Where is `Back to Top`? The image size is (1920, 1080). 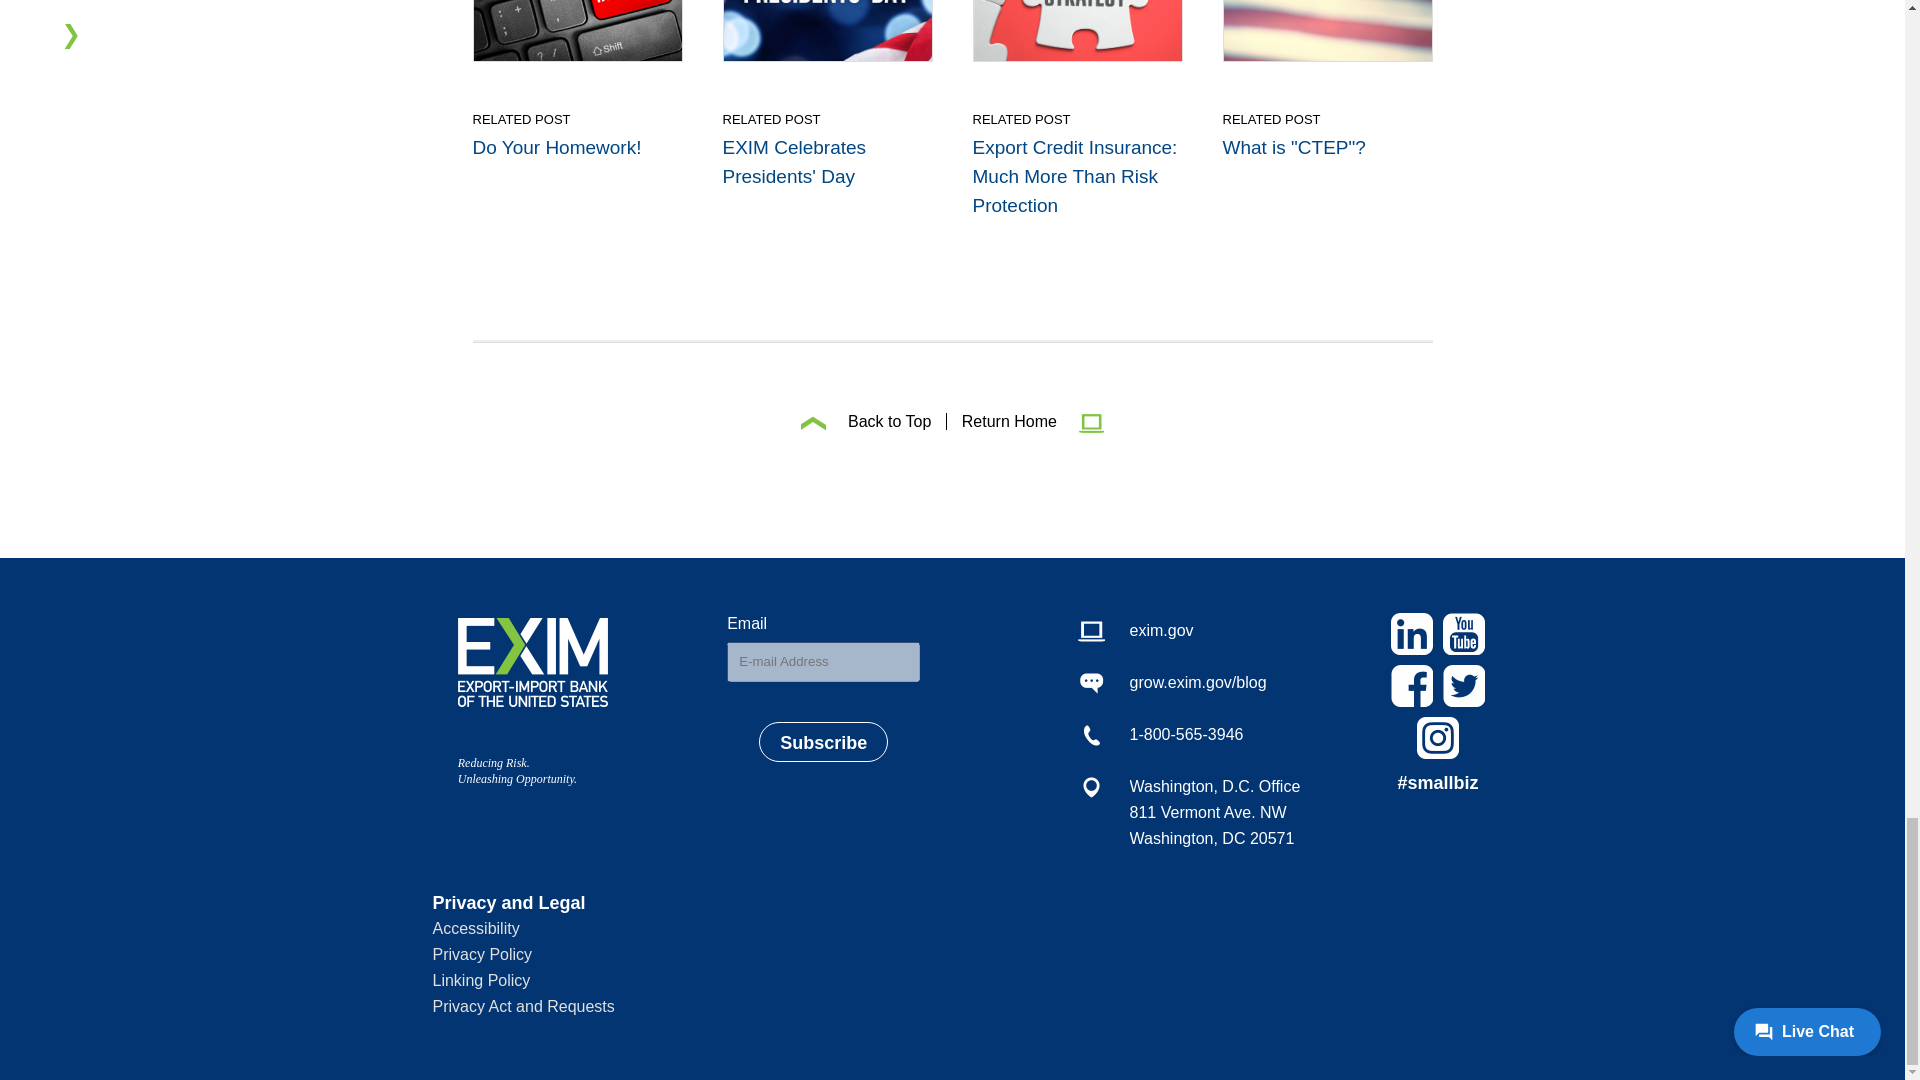
Back to Top is located at coordinates (867, 420).